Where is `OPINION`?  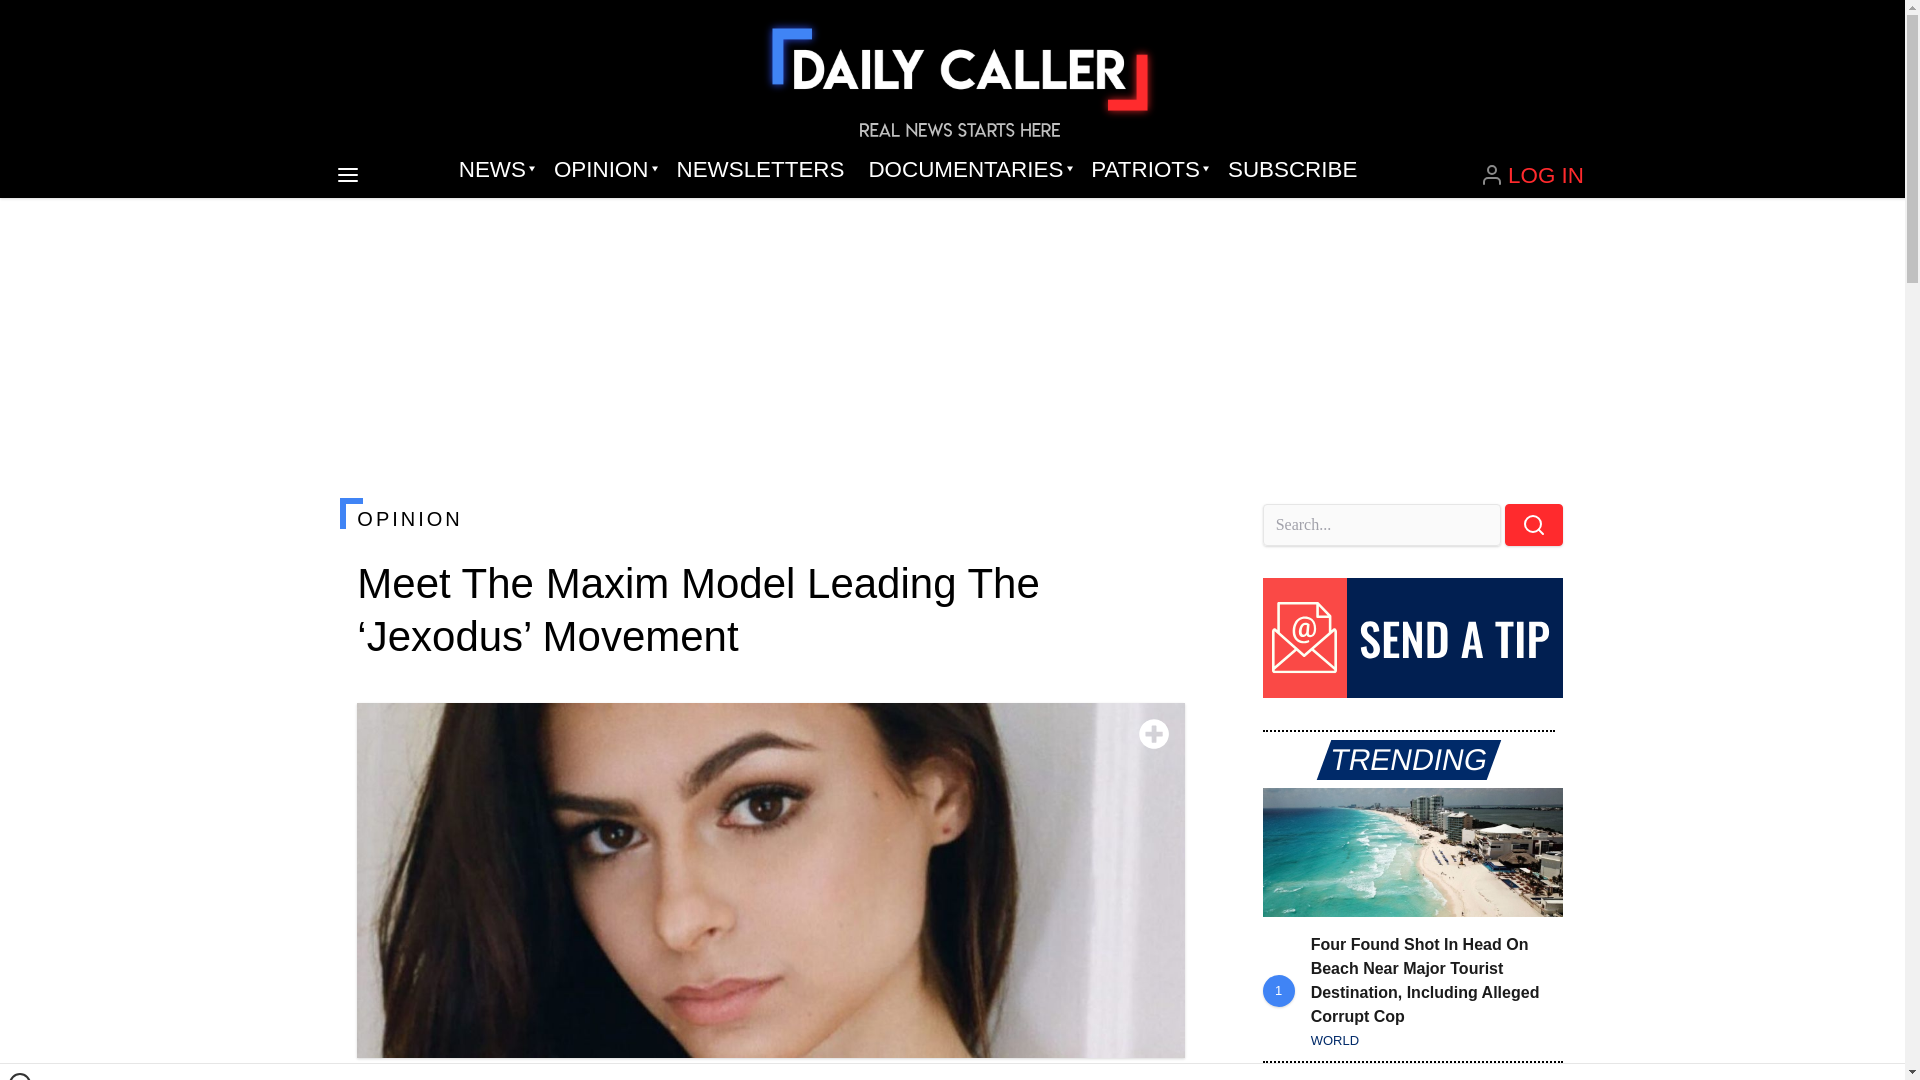 OPINION is located at coordinates (602, 170).